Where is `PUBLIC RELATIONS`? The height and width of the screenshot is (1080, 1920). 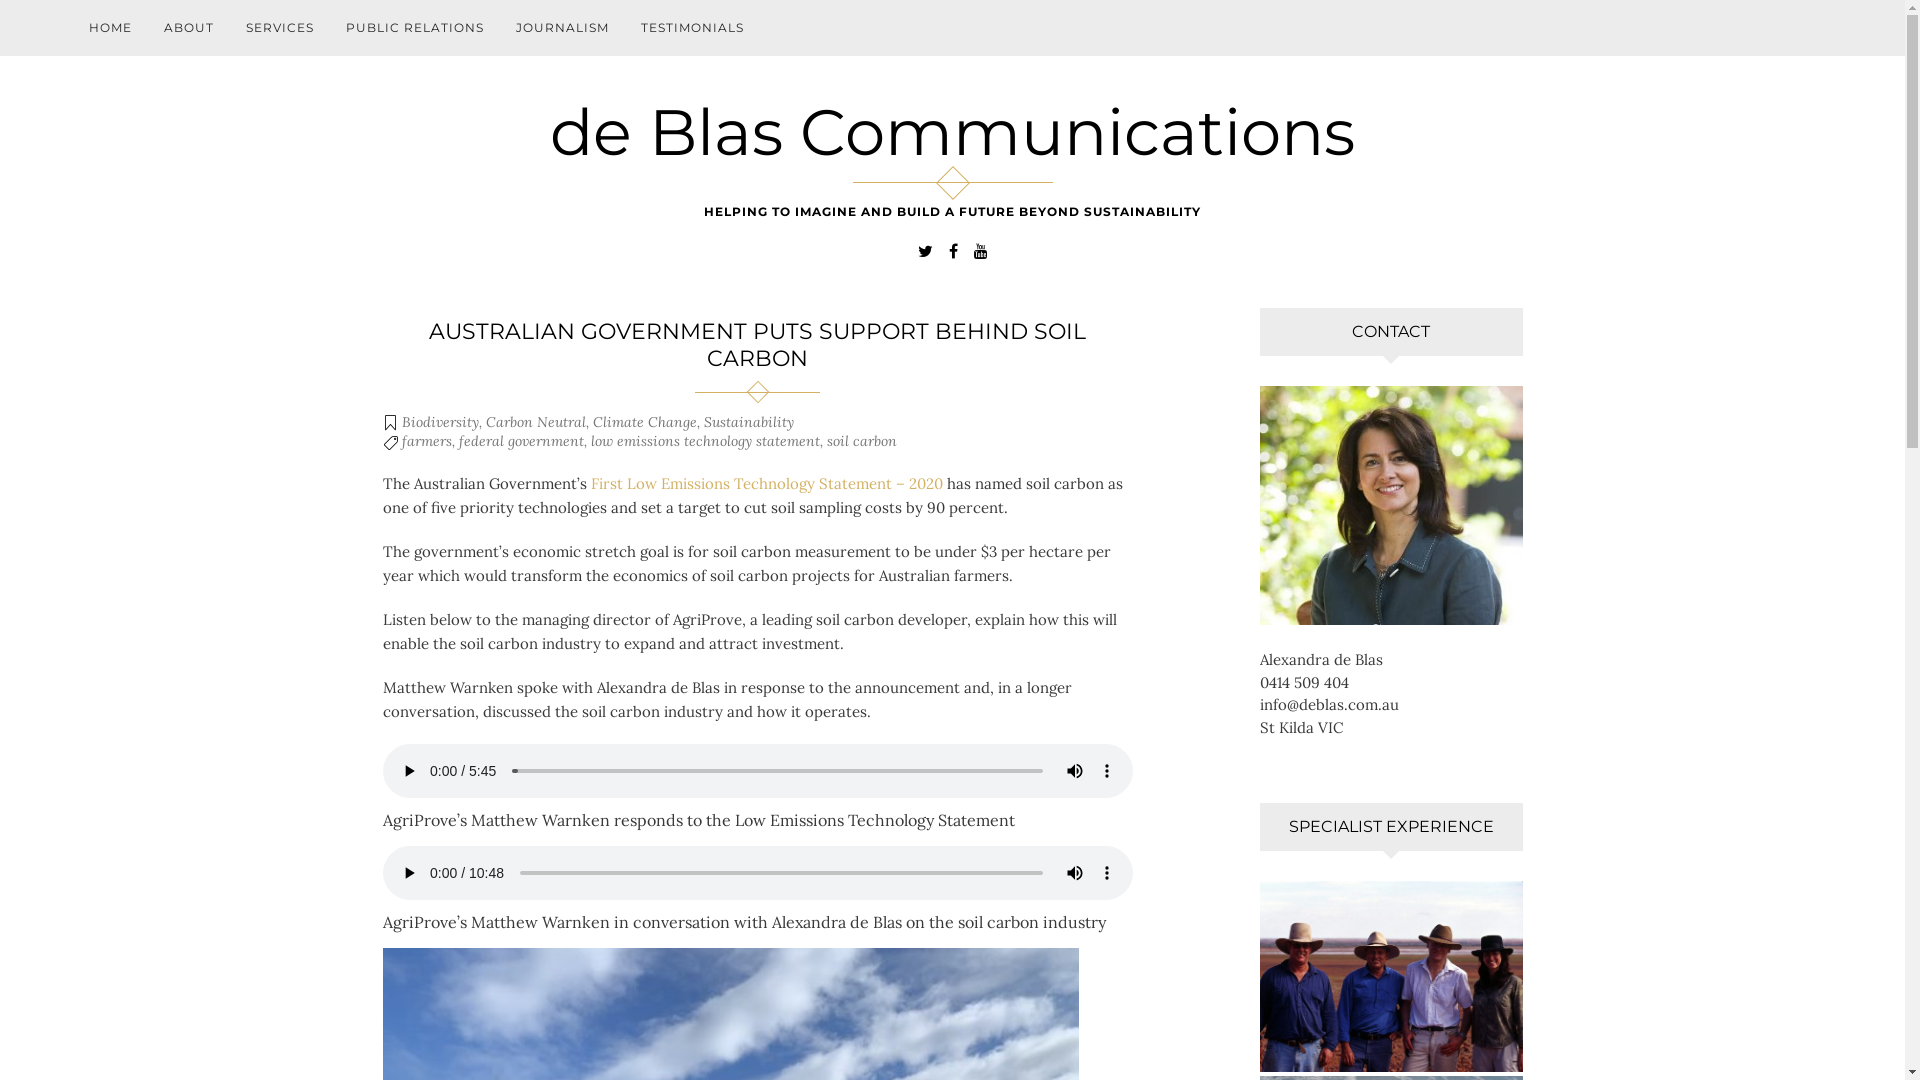
PUBLIC RELATIONS is located at coordinates (415, 28).